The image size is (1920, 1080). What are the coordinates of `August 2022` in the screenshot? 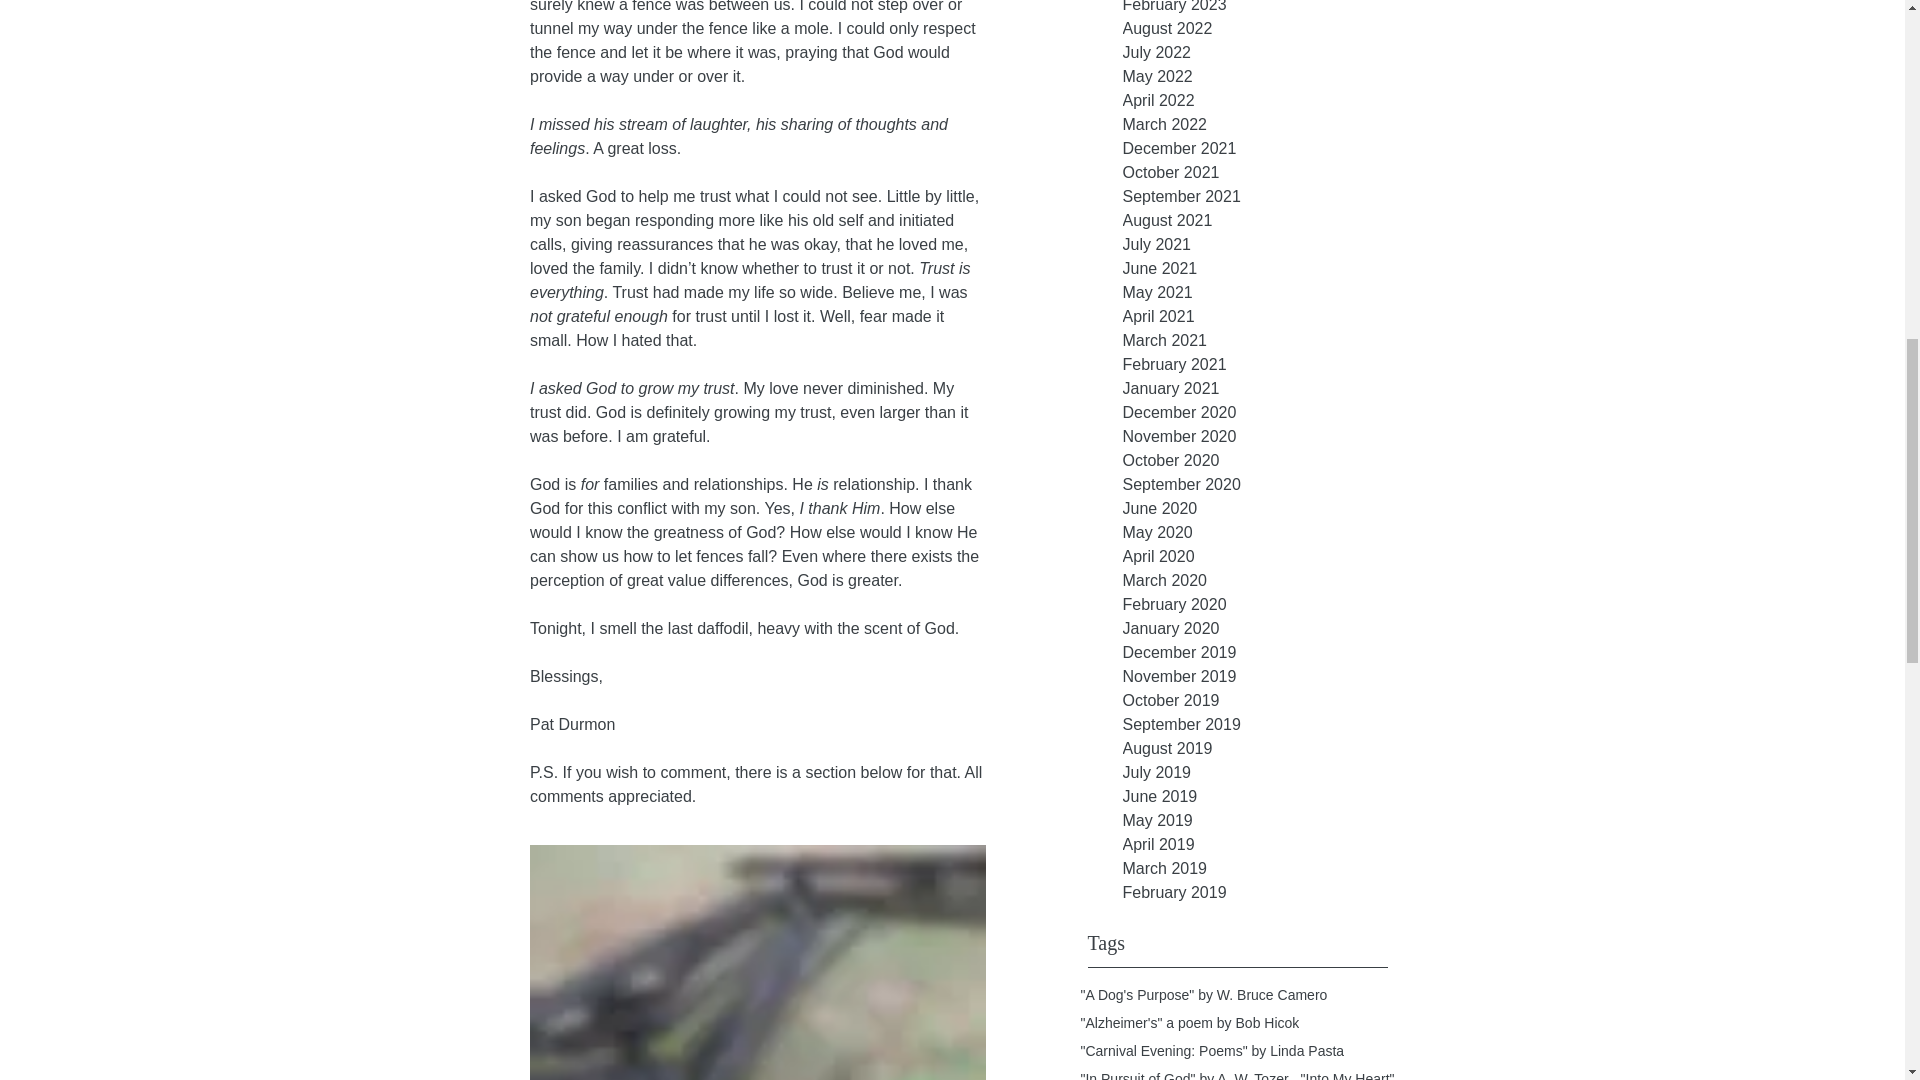 It's located at (1272, 29).